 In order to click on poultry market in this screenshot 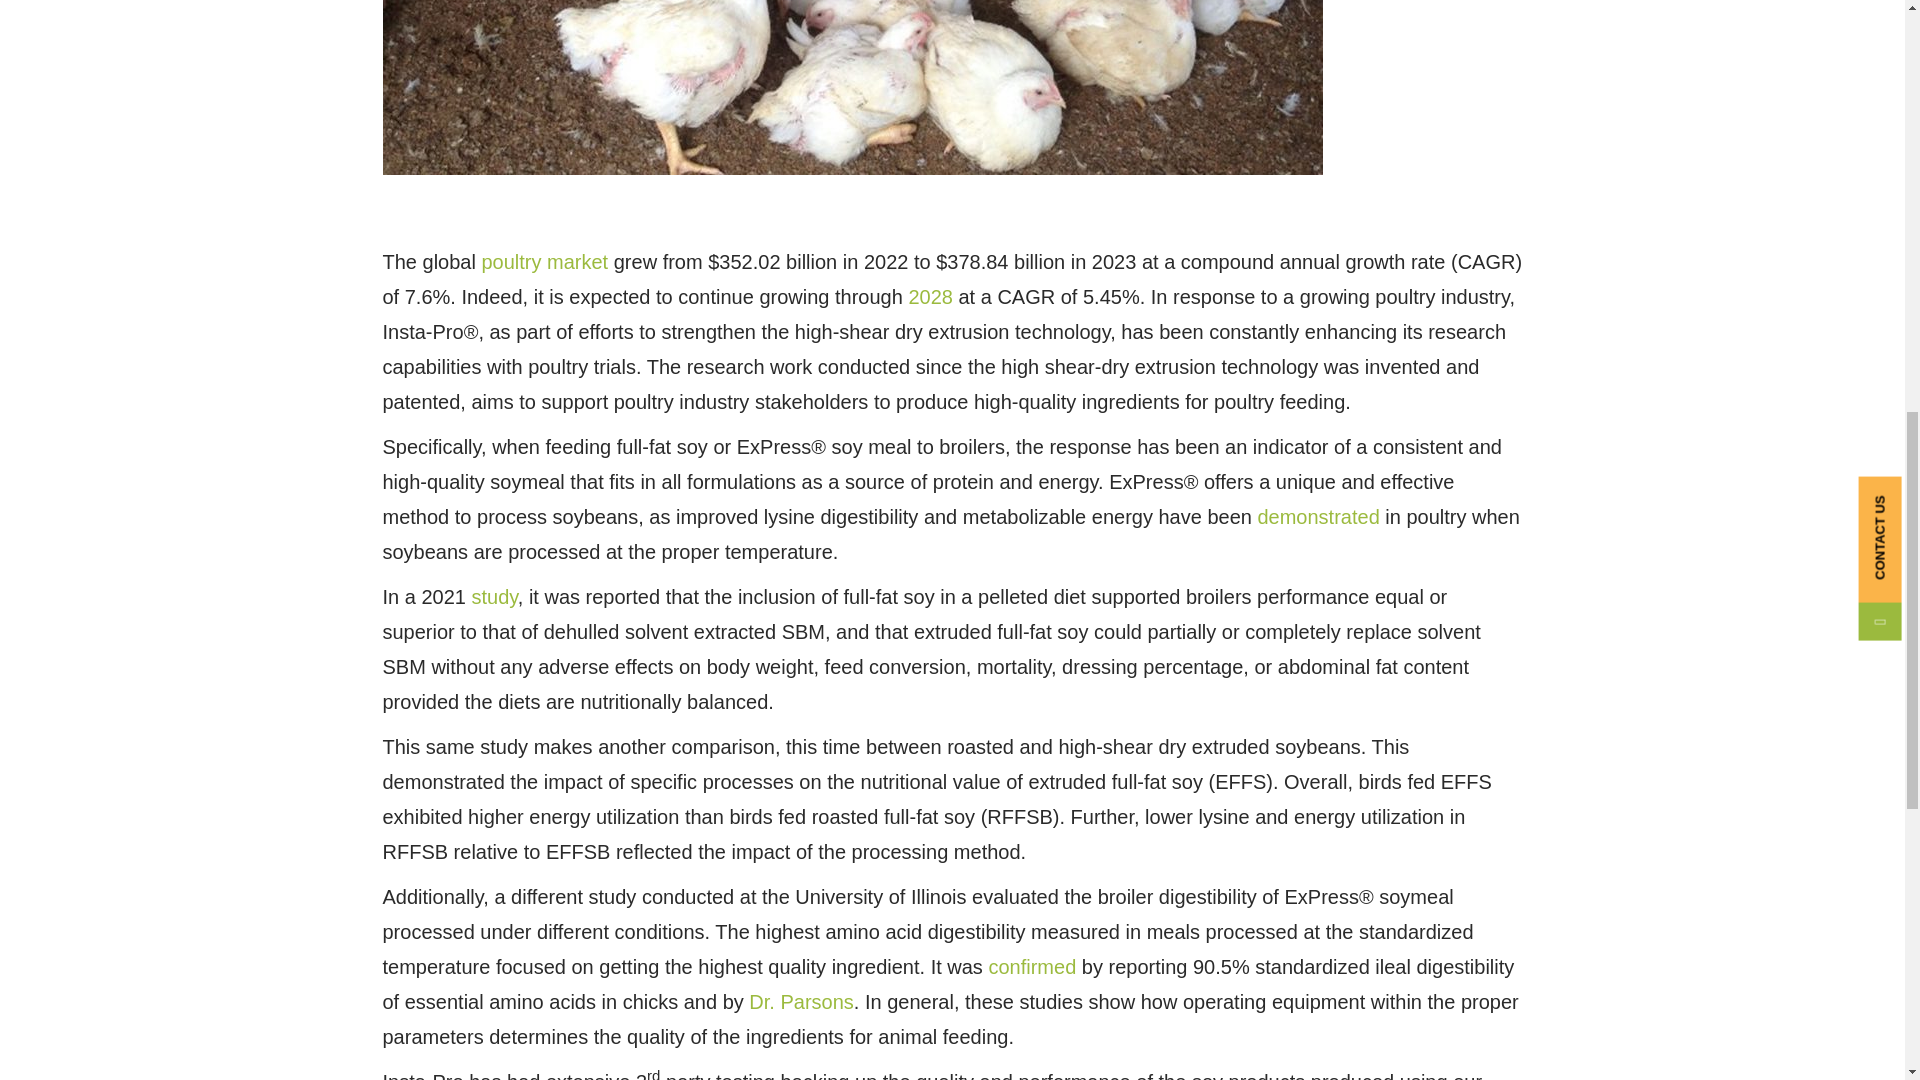, I will do `click(544, 260)`.